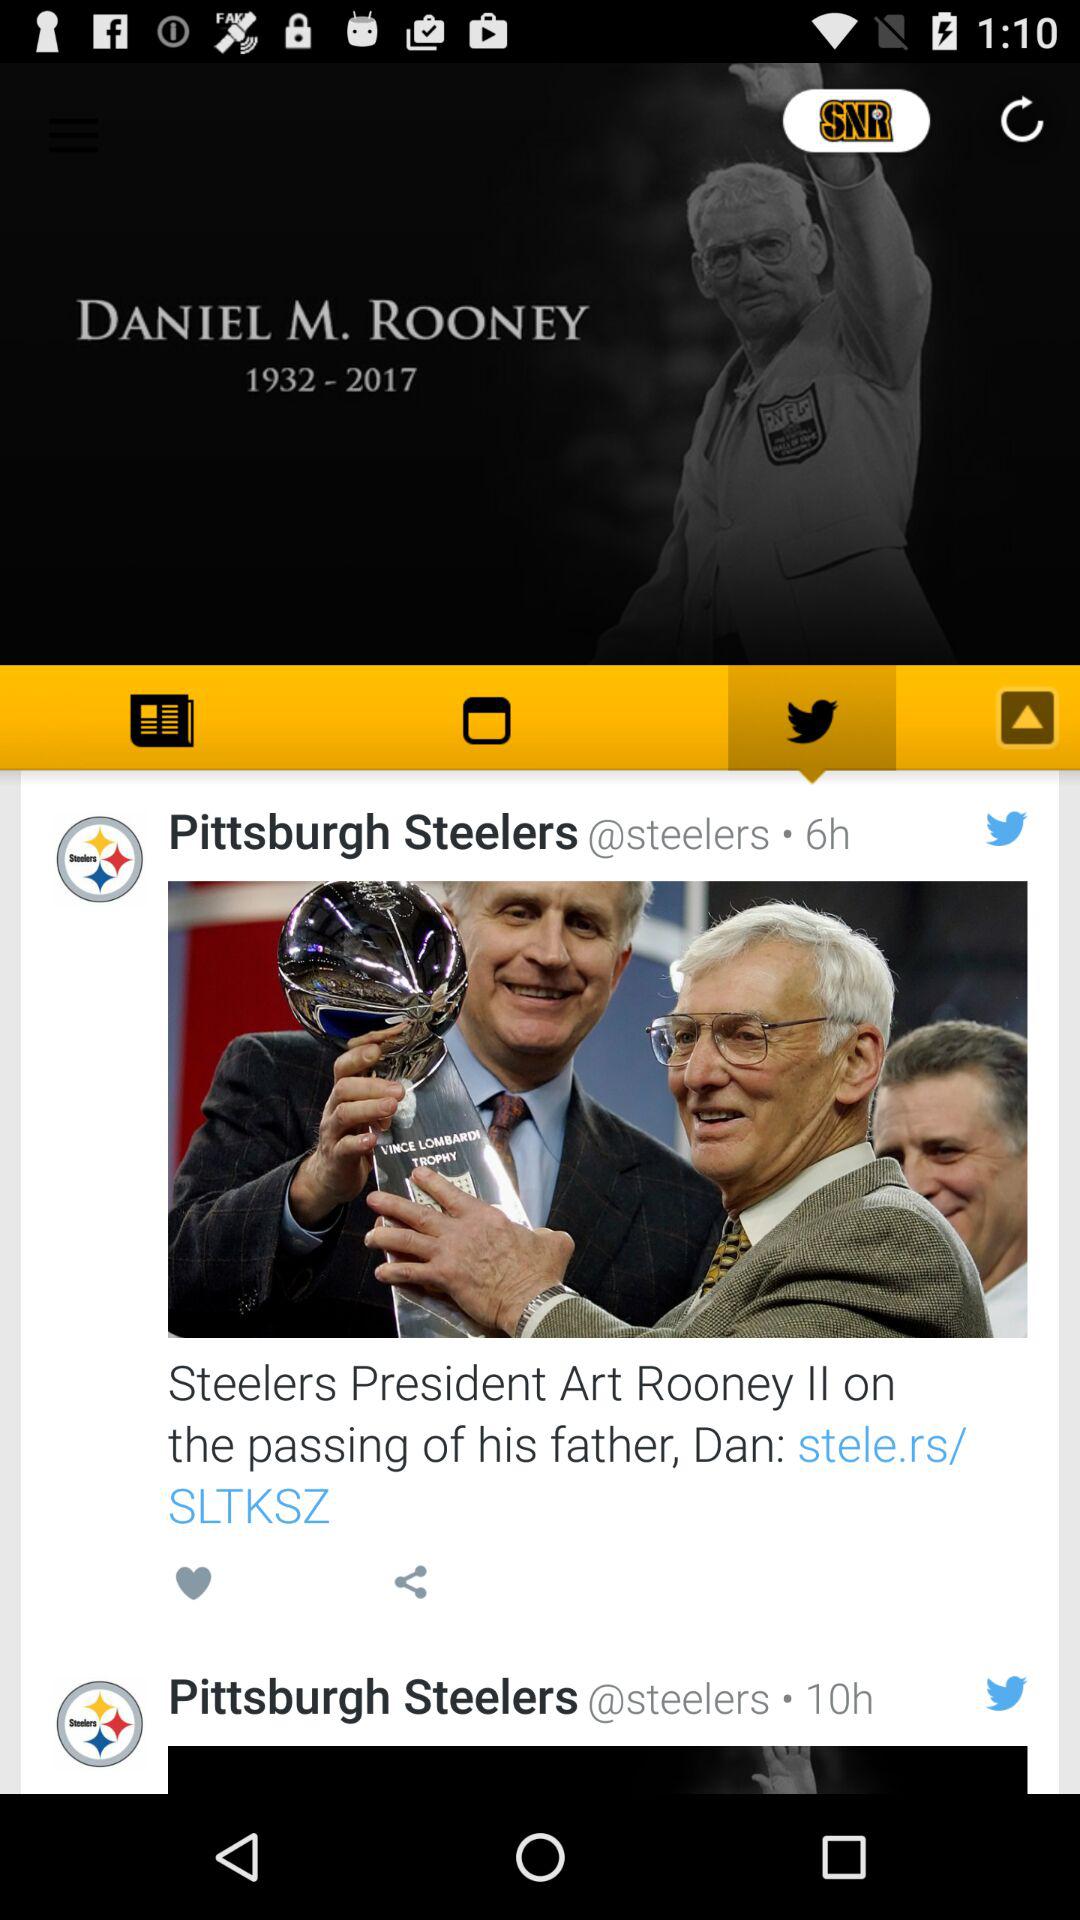 This screenshot has height=1920, width=1080. Describe the element at coordinates (598, 1110) in the screenshot. I see `show article` at that location.